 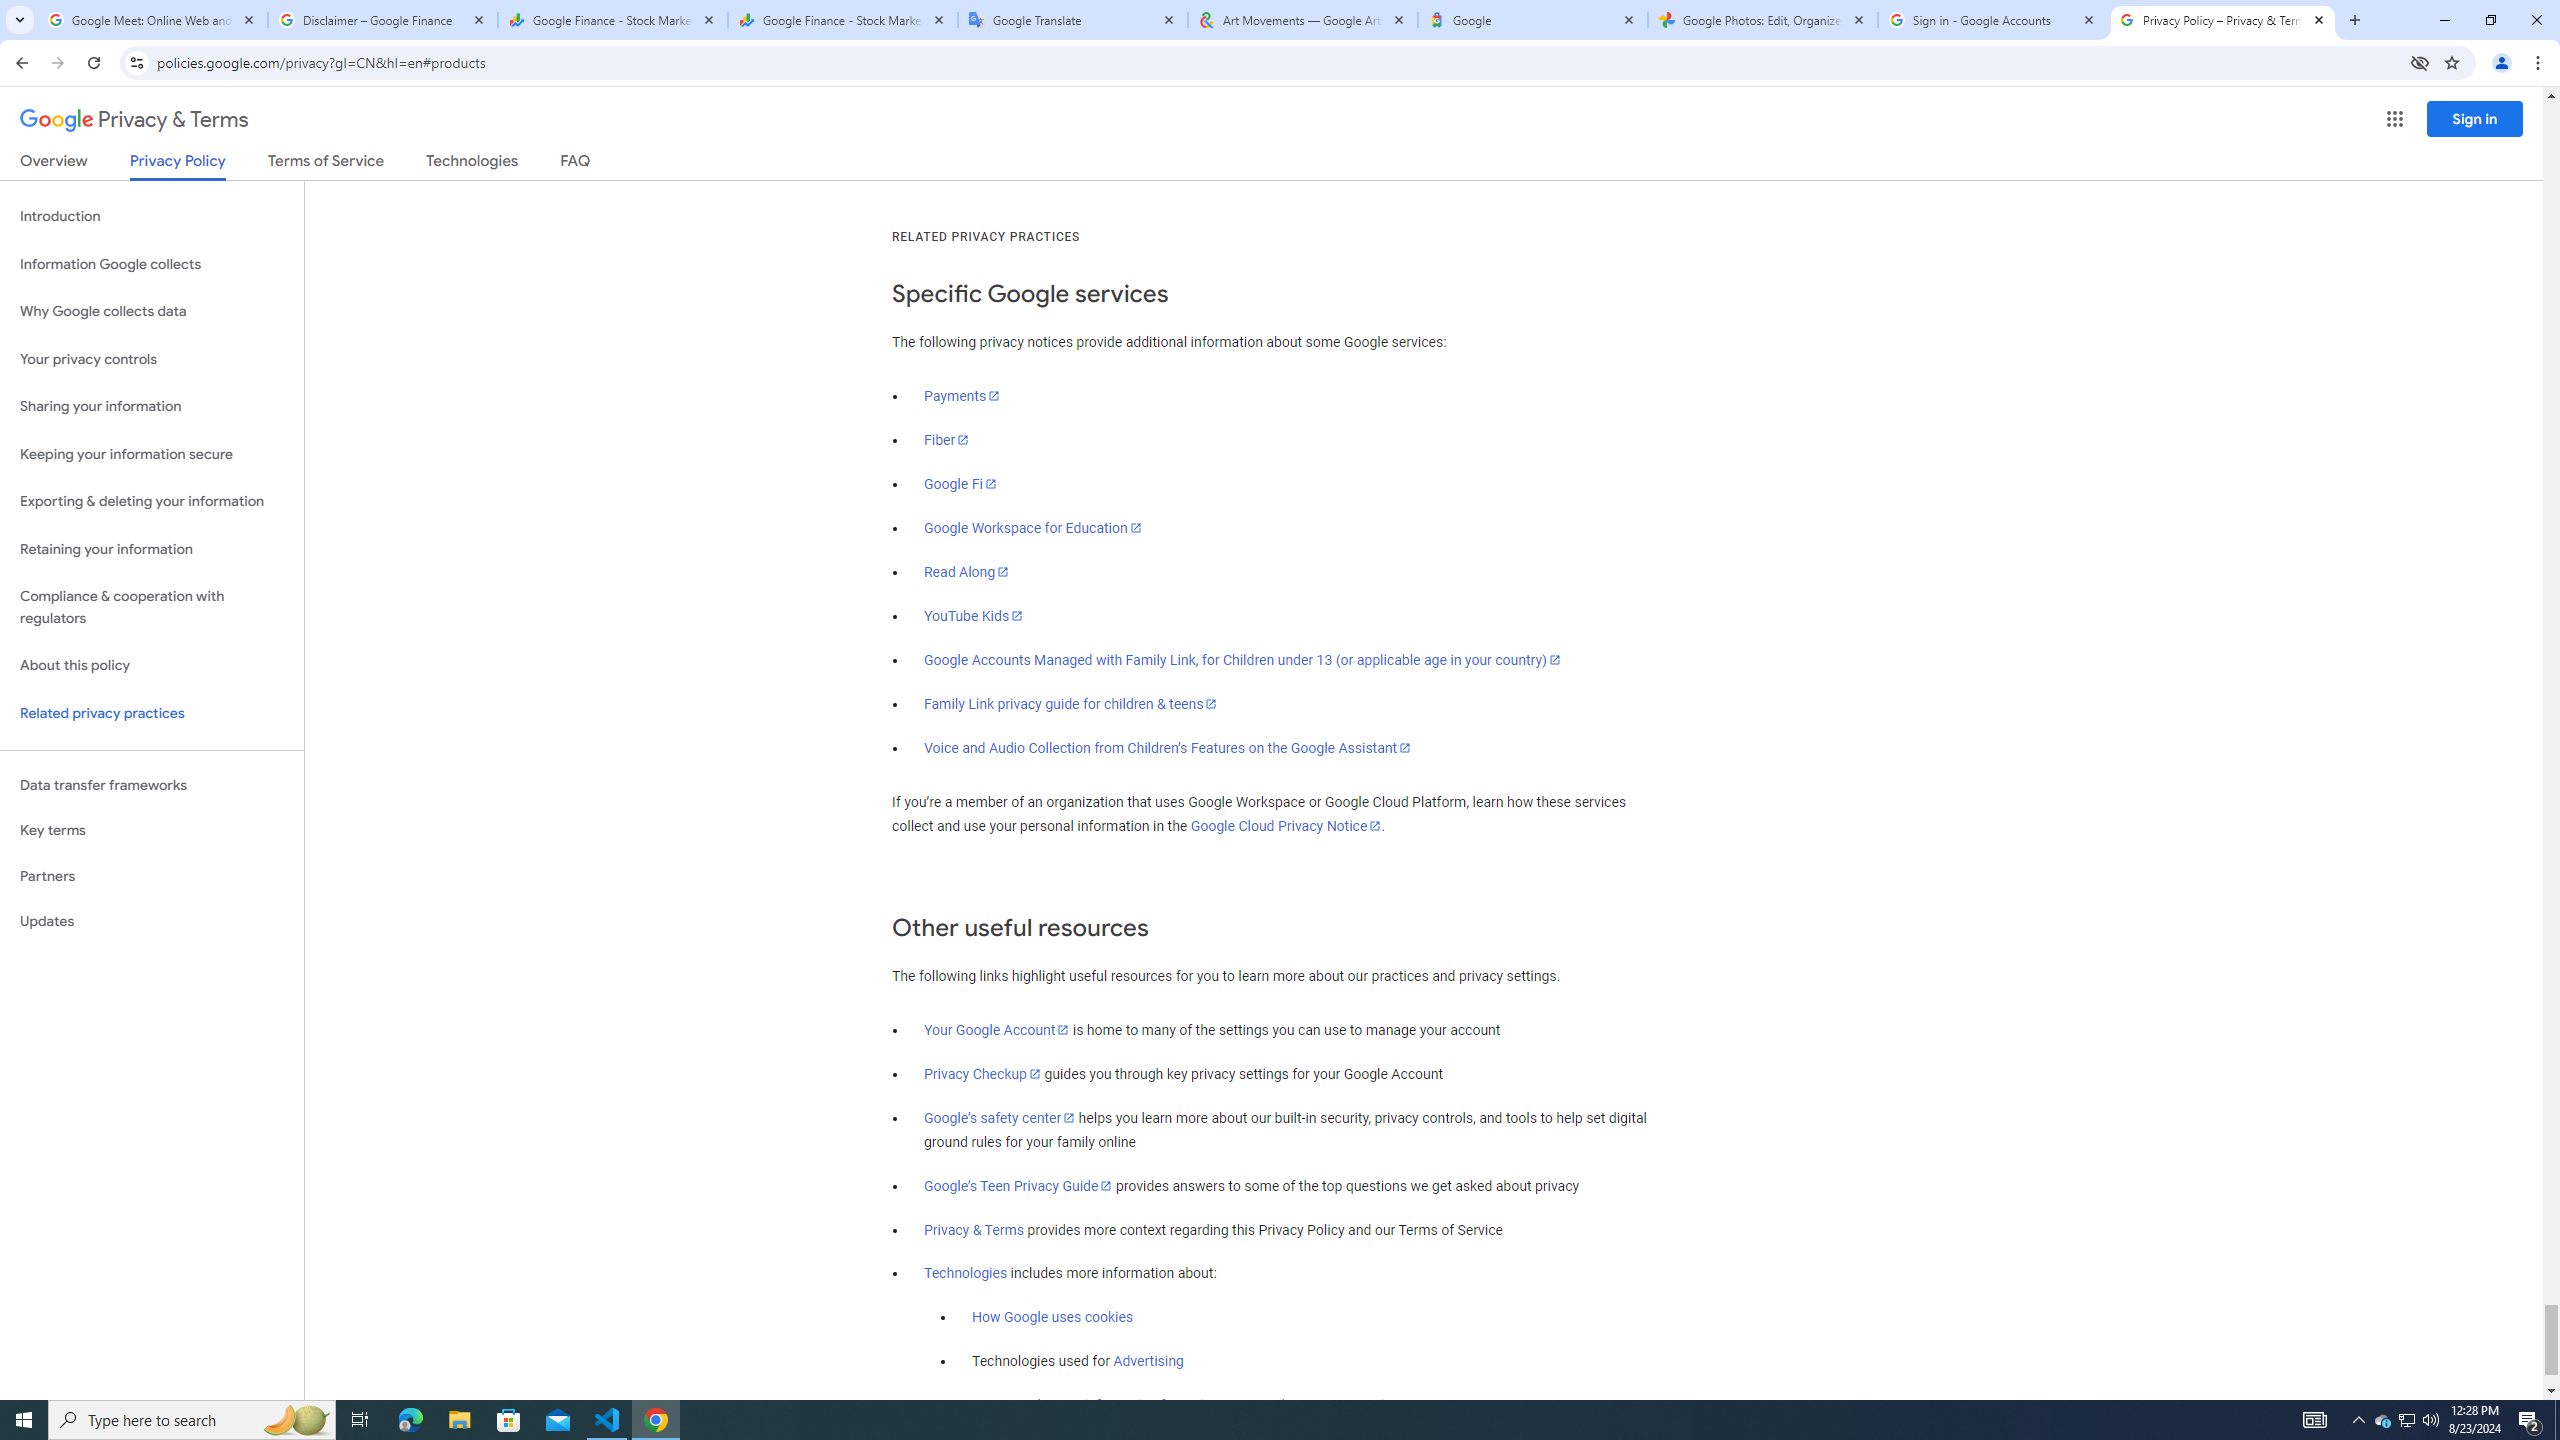 What do you see at coordinates (152, 666) in the screenshot?
I see `About this policy` at bounding box center [152, 666].